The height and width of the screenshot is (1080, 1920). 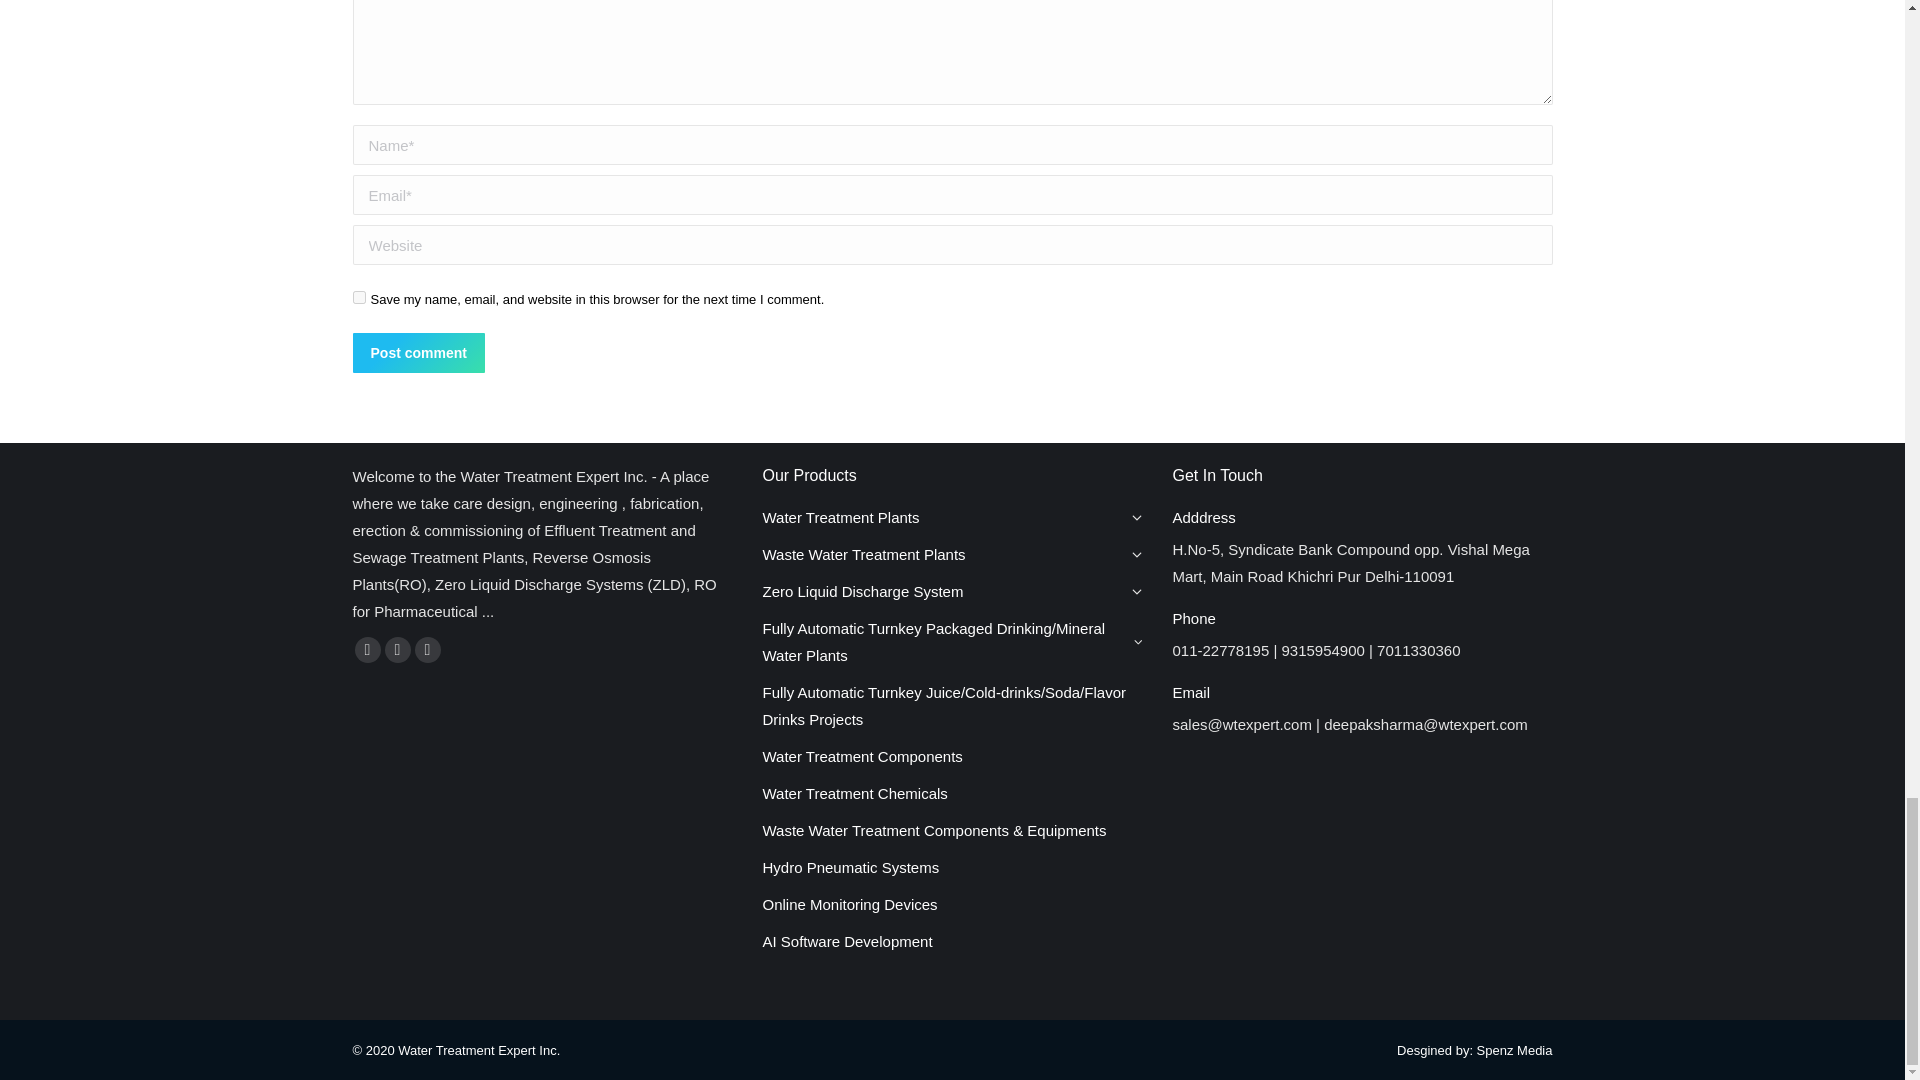 I want to click on yes, so click(x=358, y=296).